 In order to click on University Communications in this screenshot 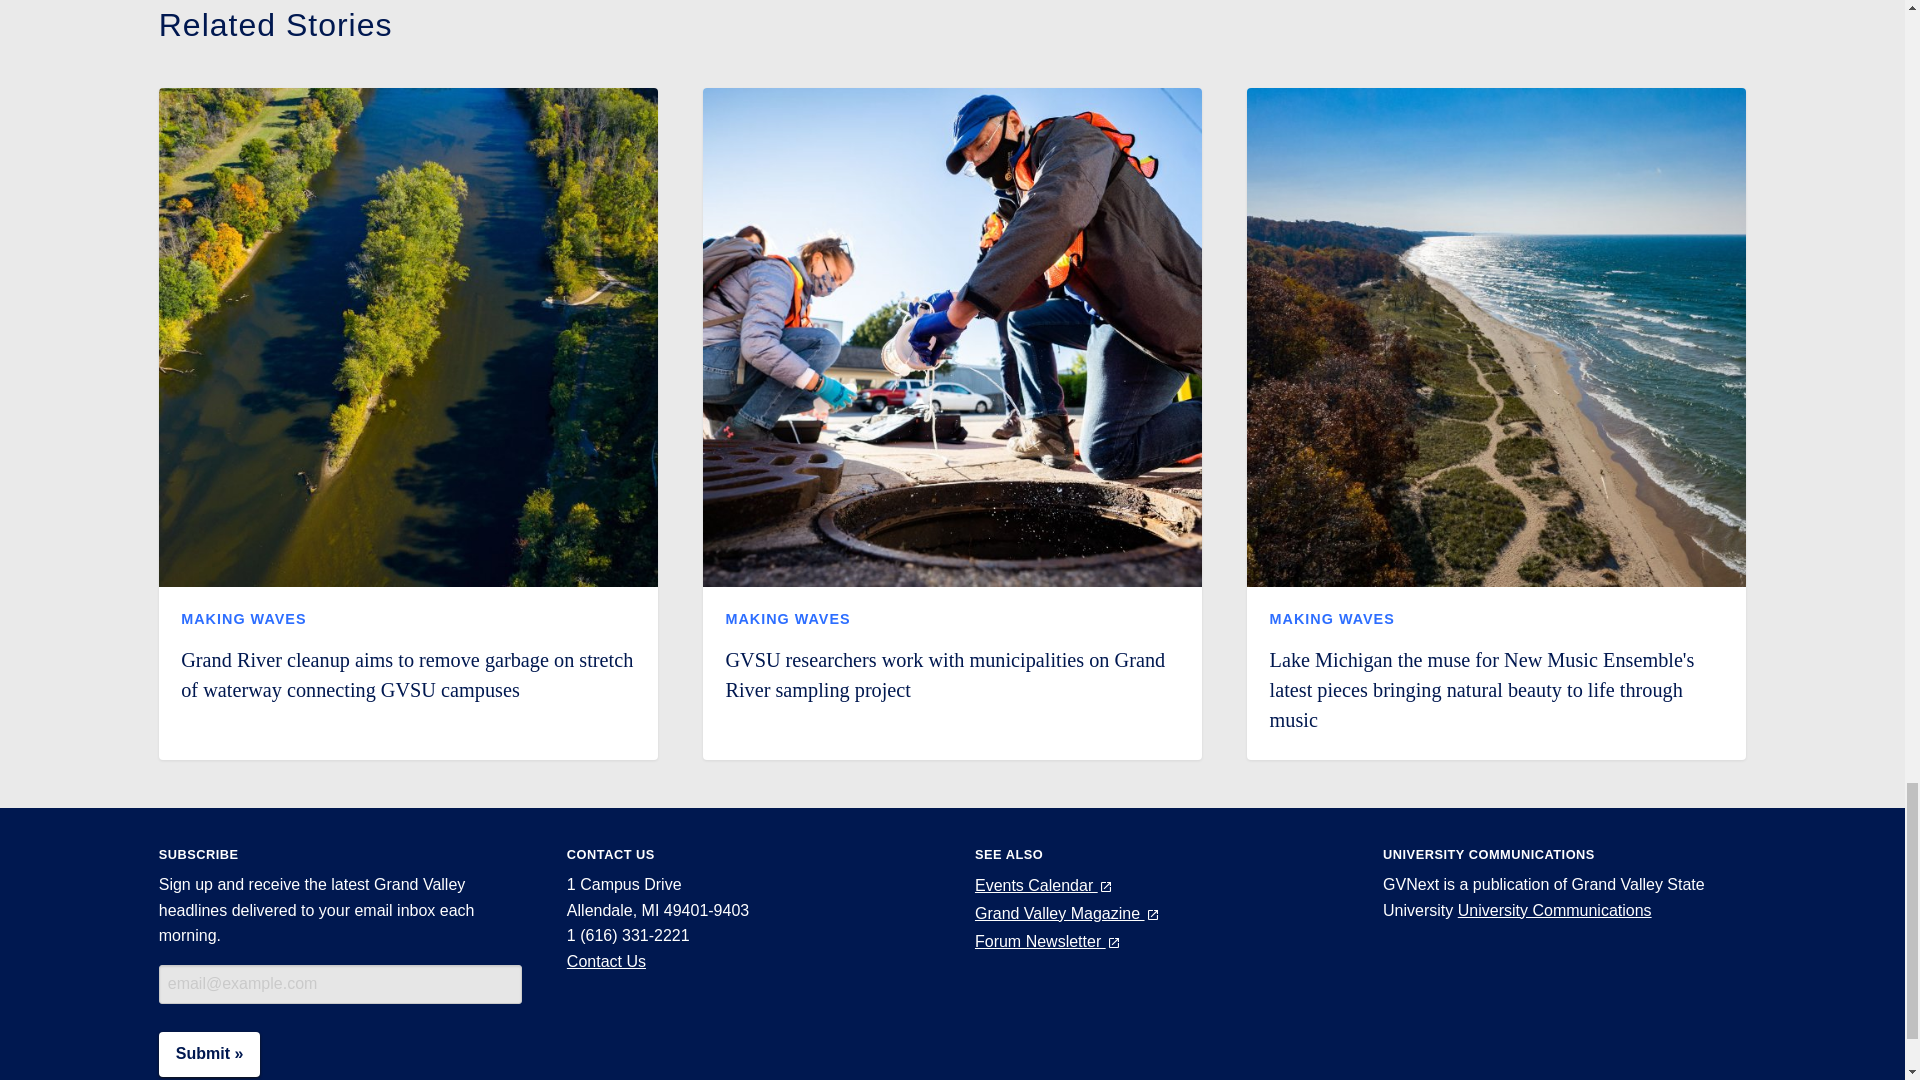, I will do `click(1554, 910)`.